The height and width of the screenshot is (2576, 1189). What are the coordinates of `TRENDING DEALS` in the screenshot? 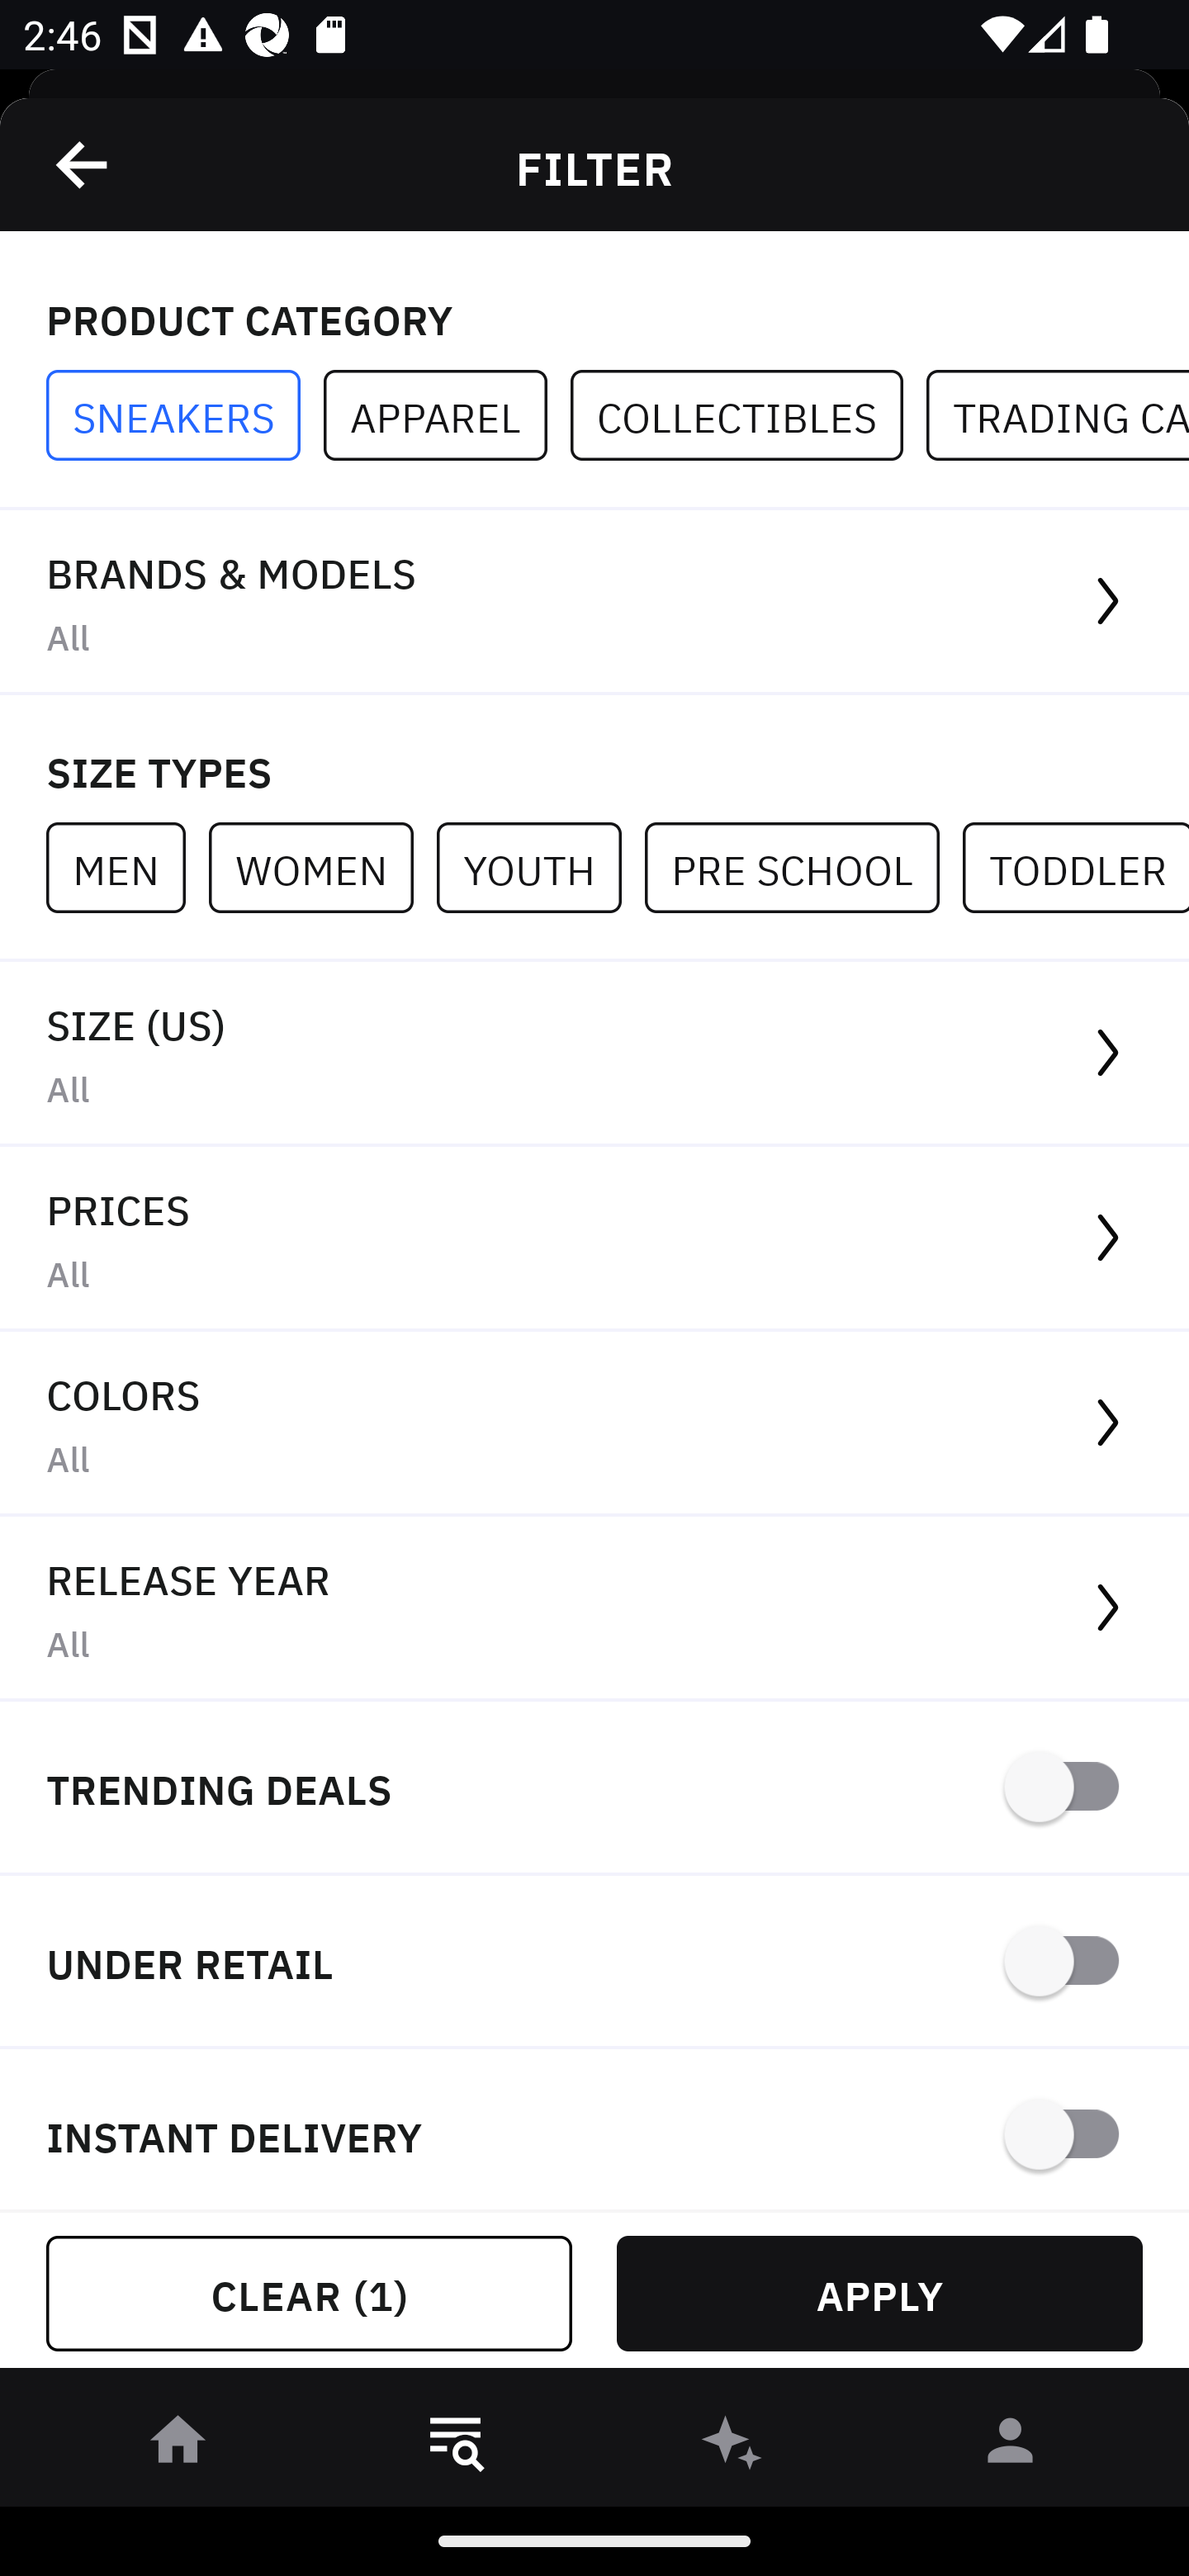 It's located at (594, 1788).